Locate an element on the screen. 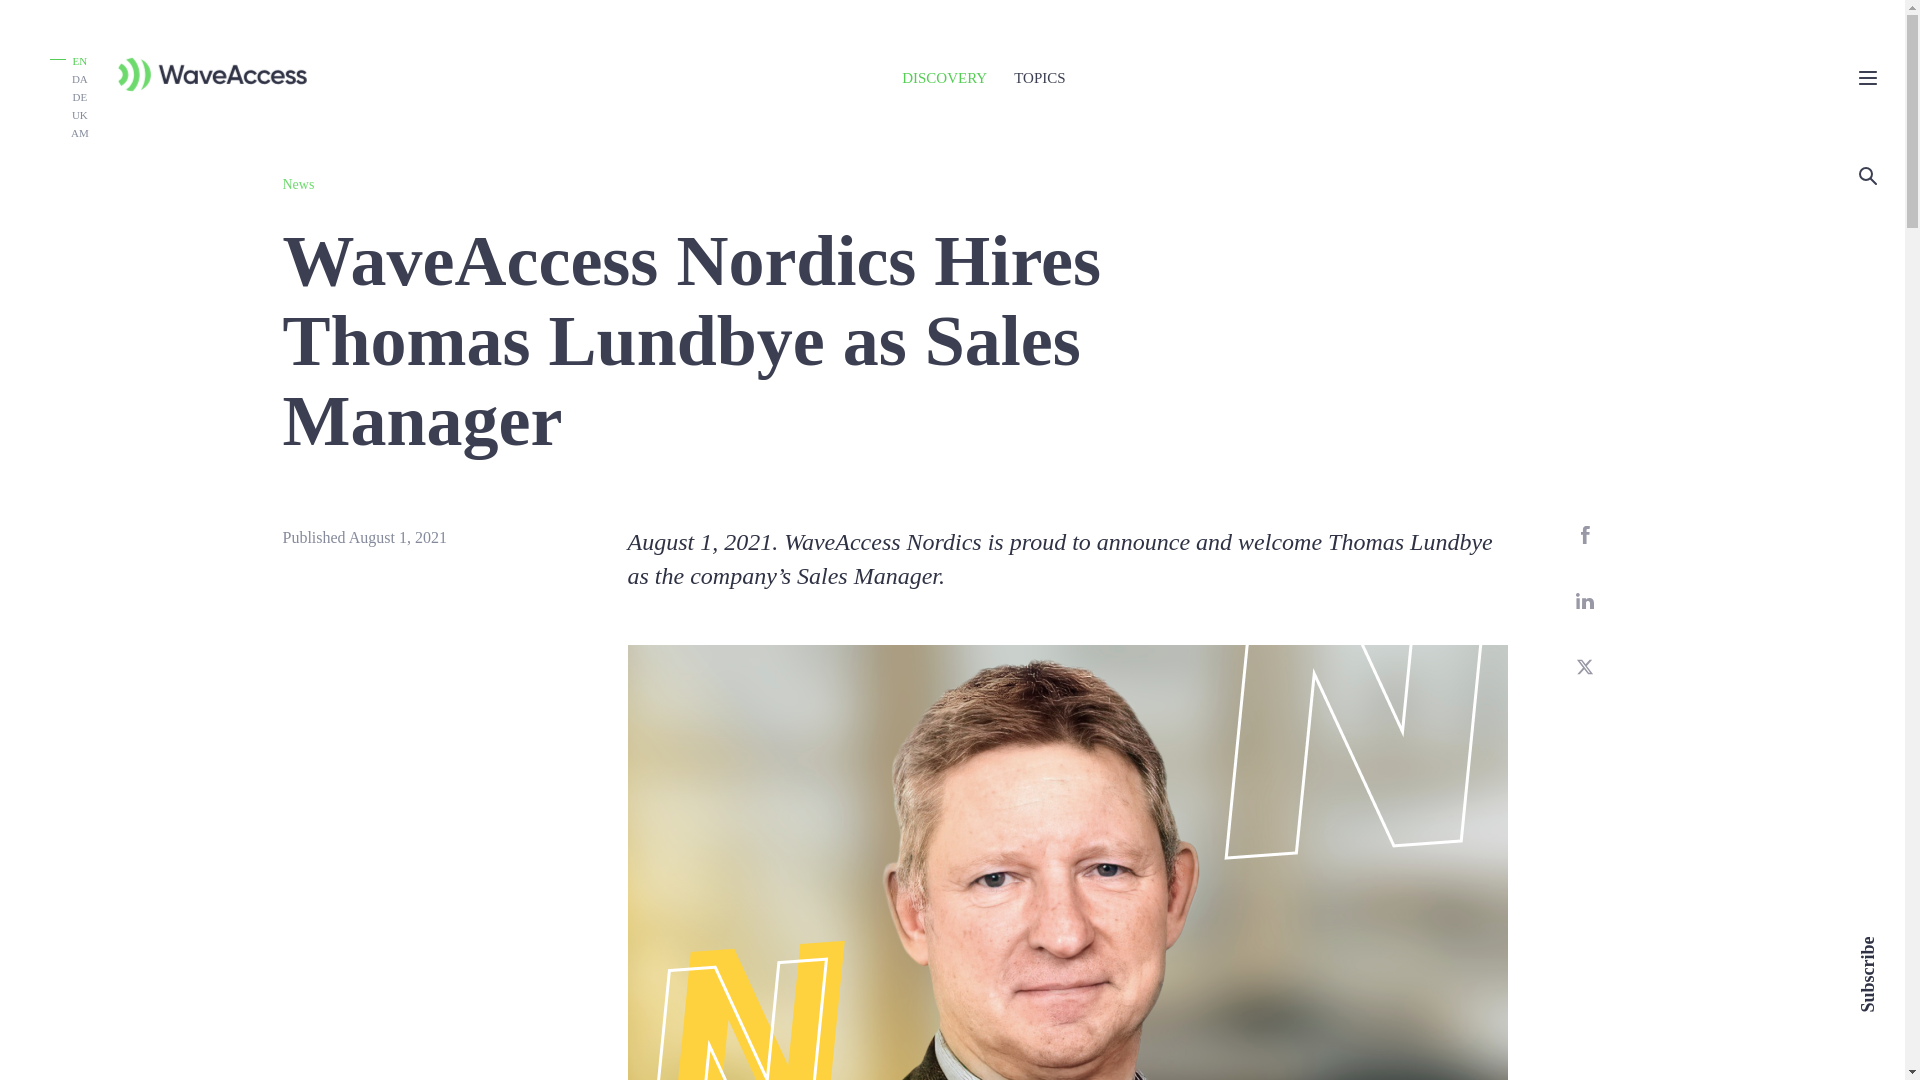 This screenshot has width=1920, height=1080. TOPICS is located at coordinates (1039, 78).